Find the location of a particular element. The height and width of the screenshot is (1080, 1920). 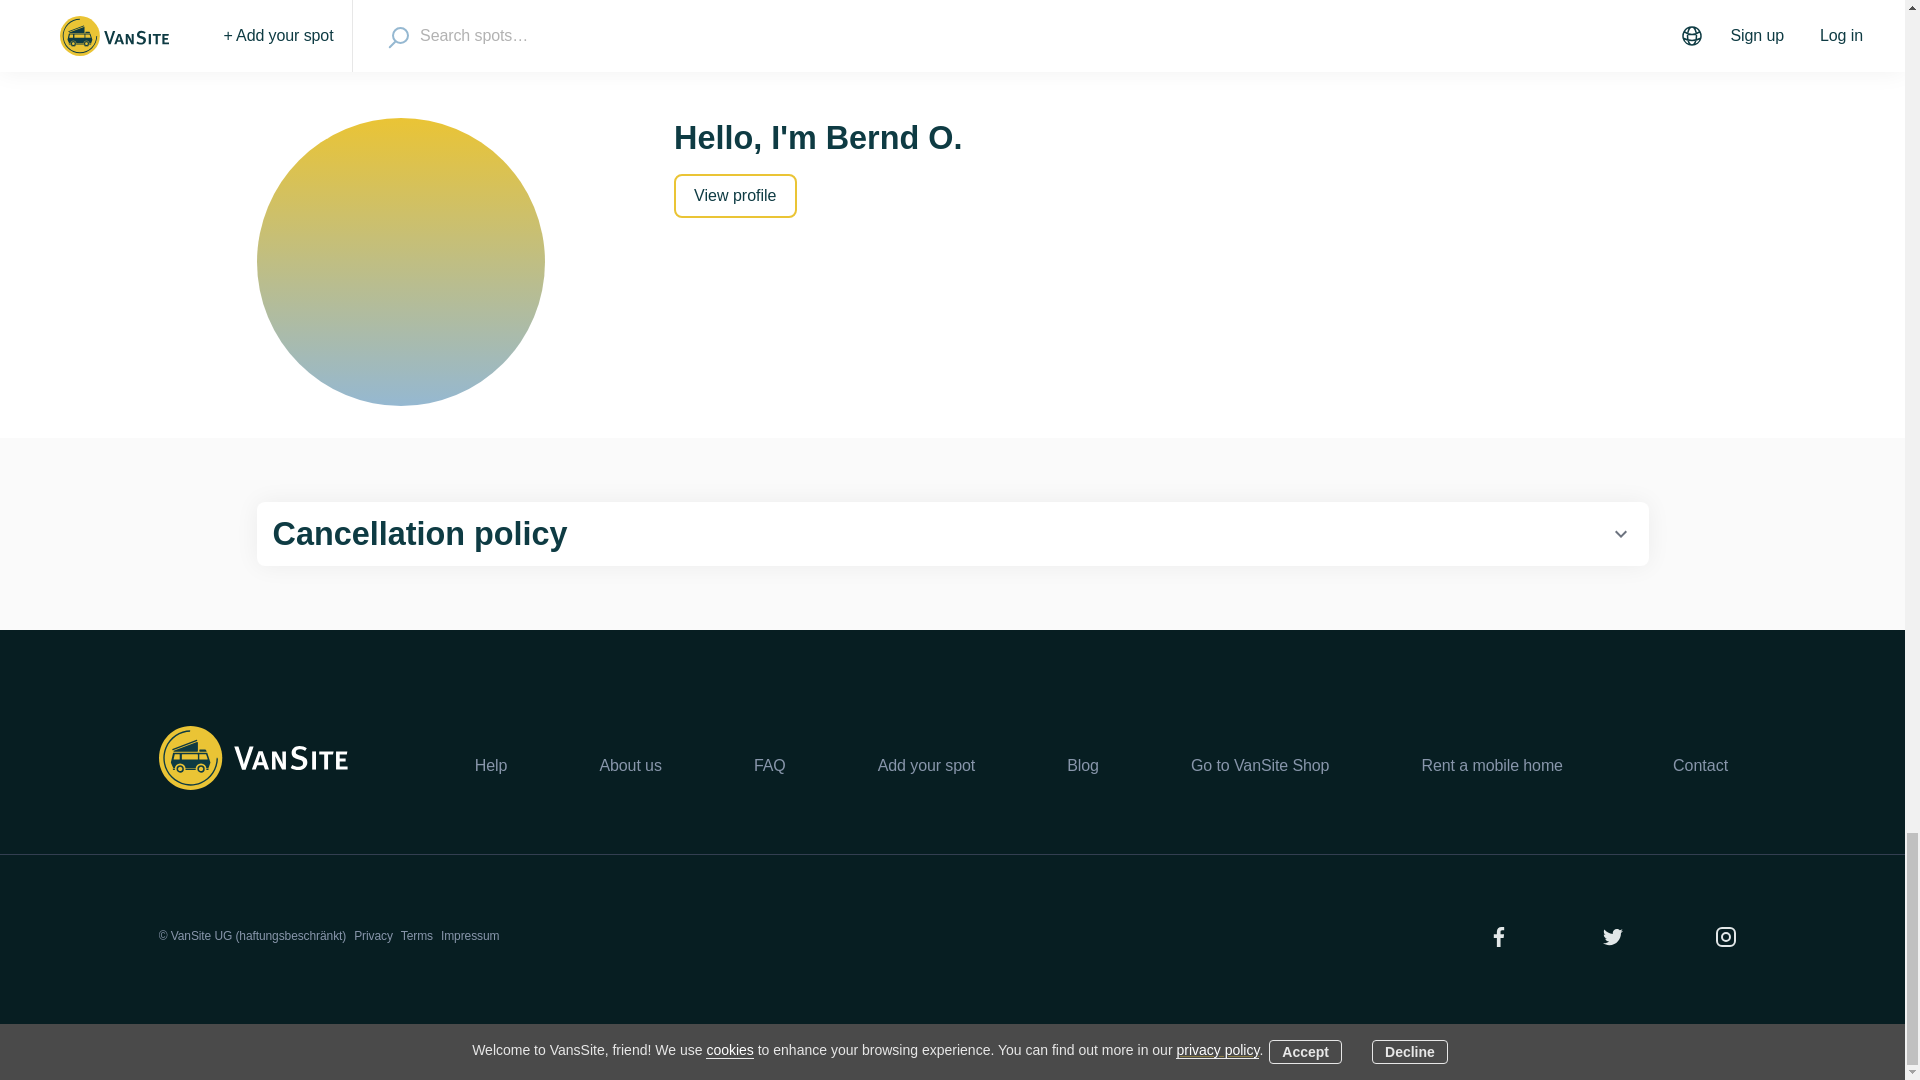

Contact is located at coordinates (1700, 766).